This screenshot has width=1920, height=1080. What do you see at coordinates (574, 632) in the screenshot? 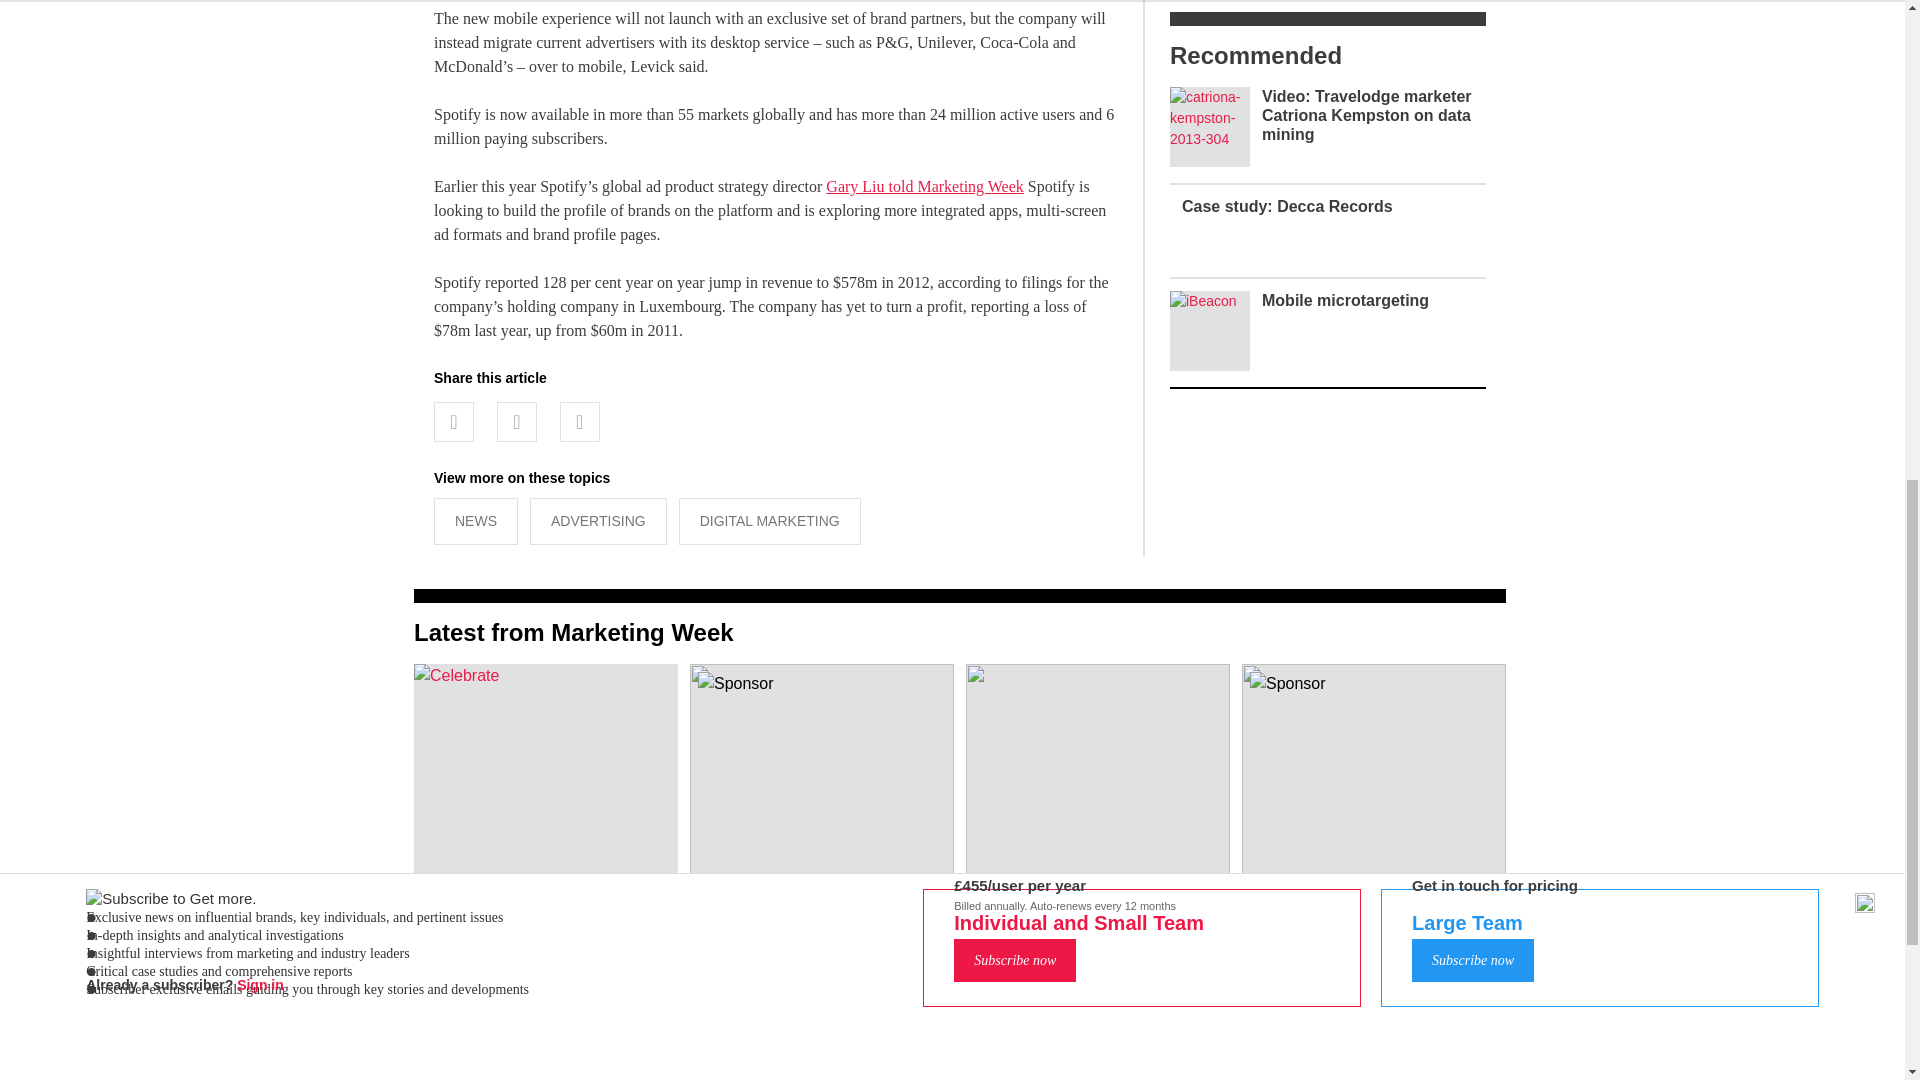
I see `Latest from Marketing Week` at bounding box center [574, 632].